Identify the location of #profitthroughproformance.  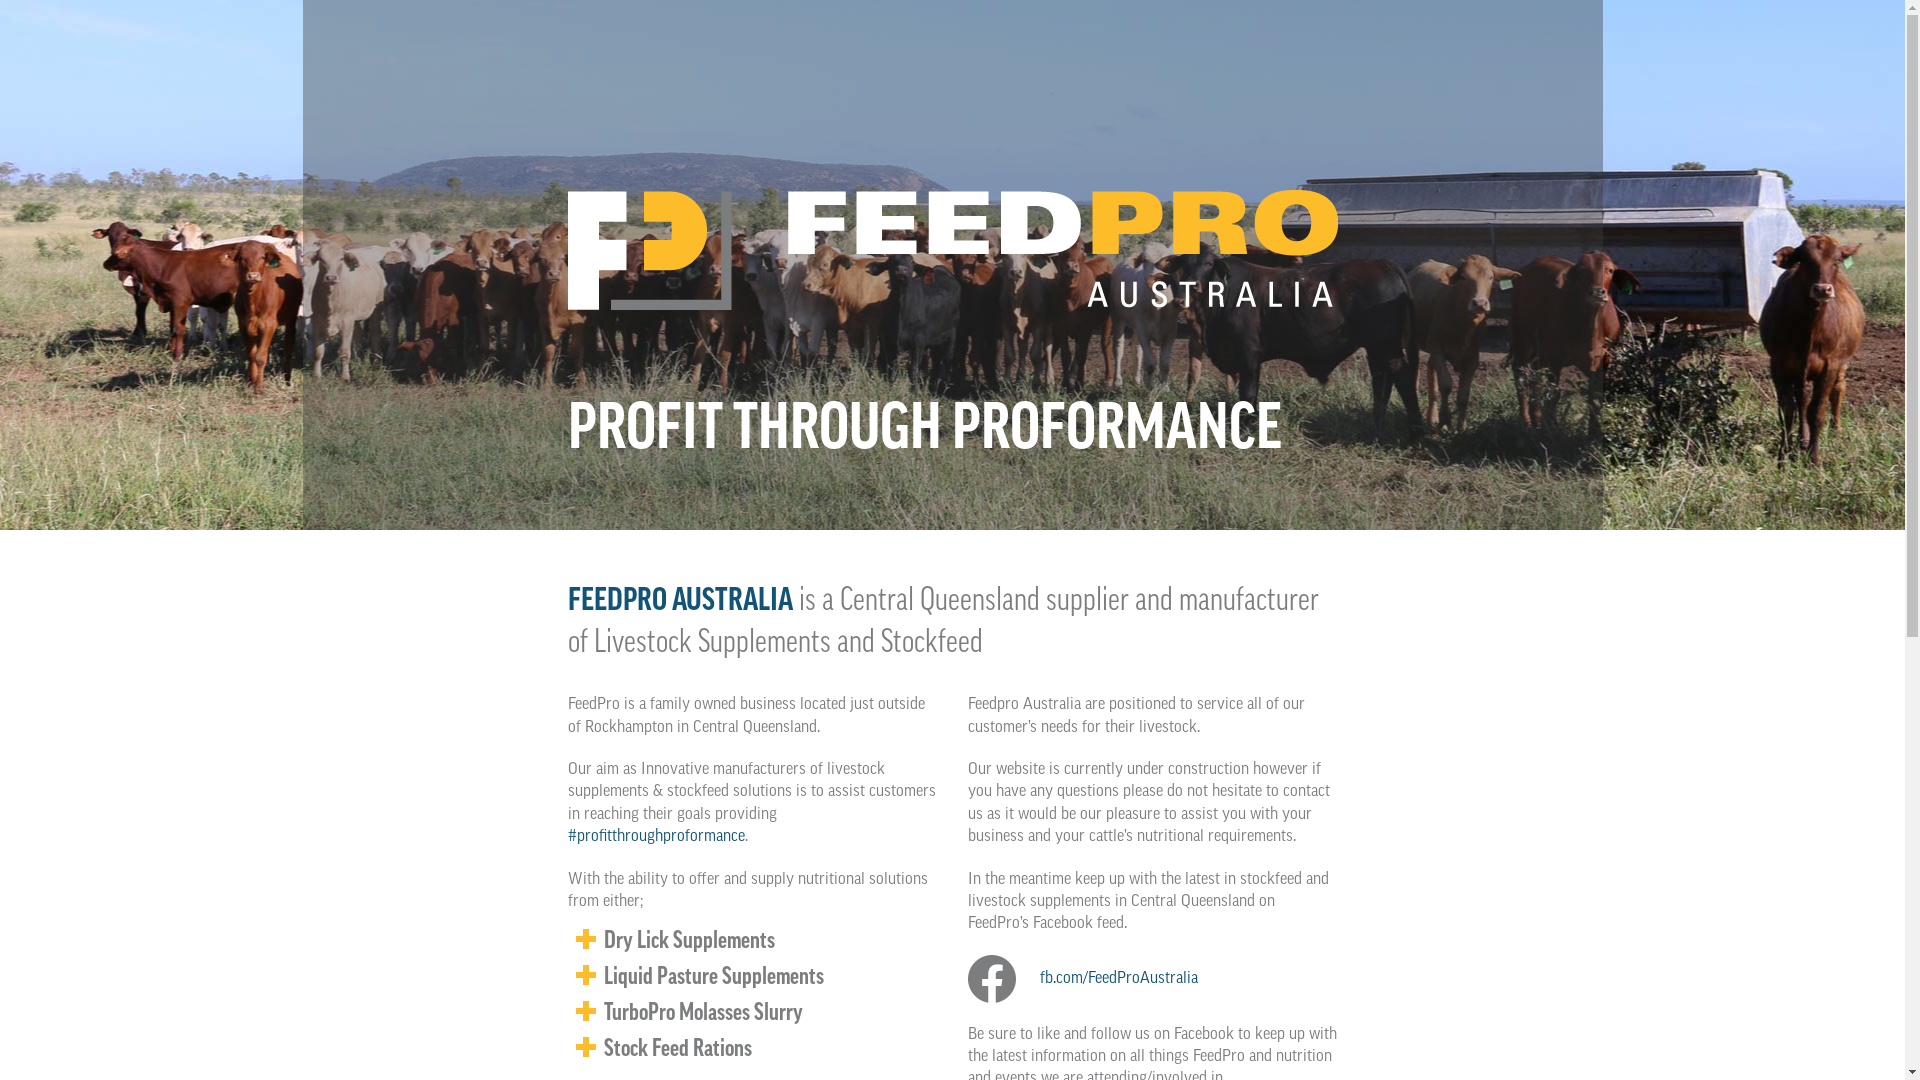
(656, 836).